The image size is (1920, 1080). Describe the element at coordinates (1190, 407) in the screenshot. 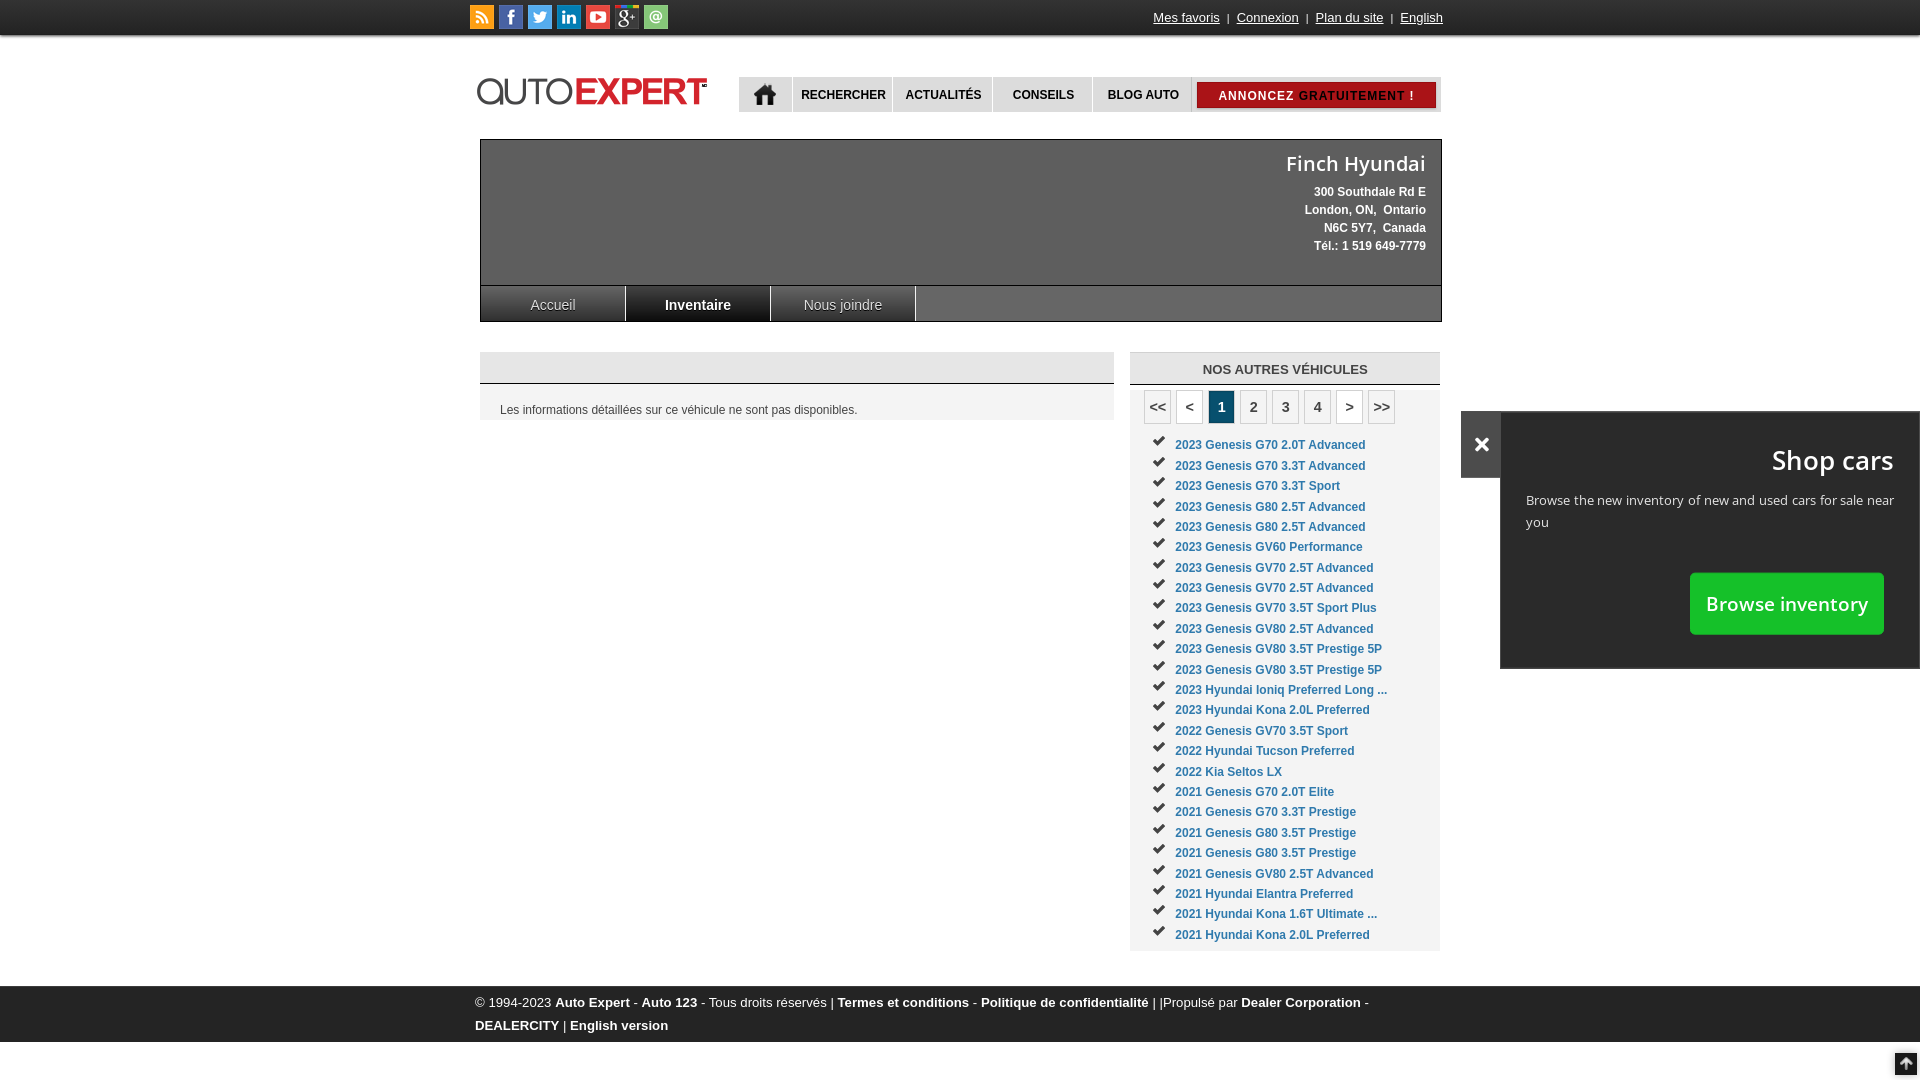

I see `<` at that location.